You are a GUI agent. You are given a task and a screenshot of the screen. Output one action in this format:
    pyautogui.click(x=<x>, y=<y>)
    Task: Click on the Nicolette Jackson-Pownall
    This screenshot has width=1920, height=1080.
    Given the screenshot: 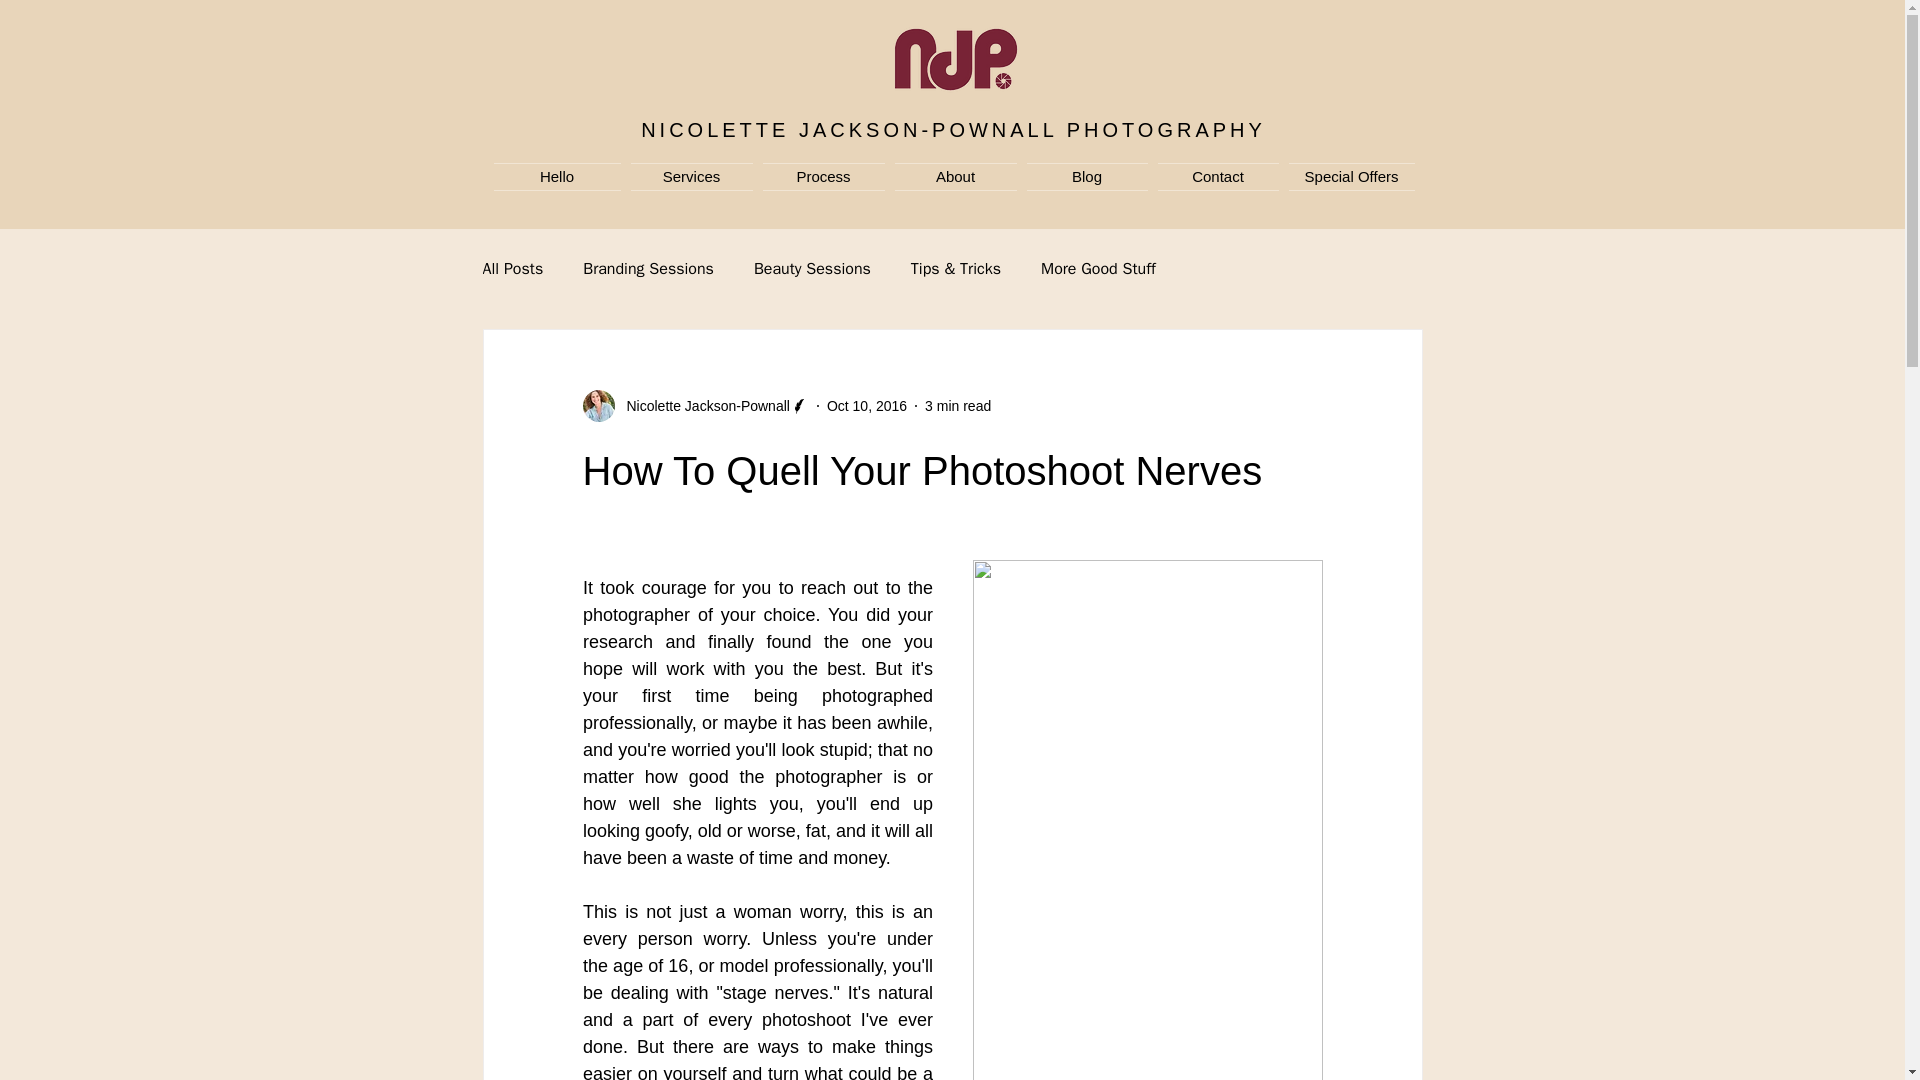 What is the action you would take?
    pyautogui.click(x=702, y=406)
    